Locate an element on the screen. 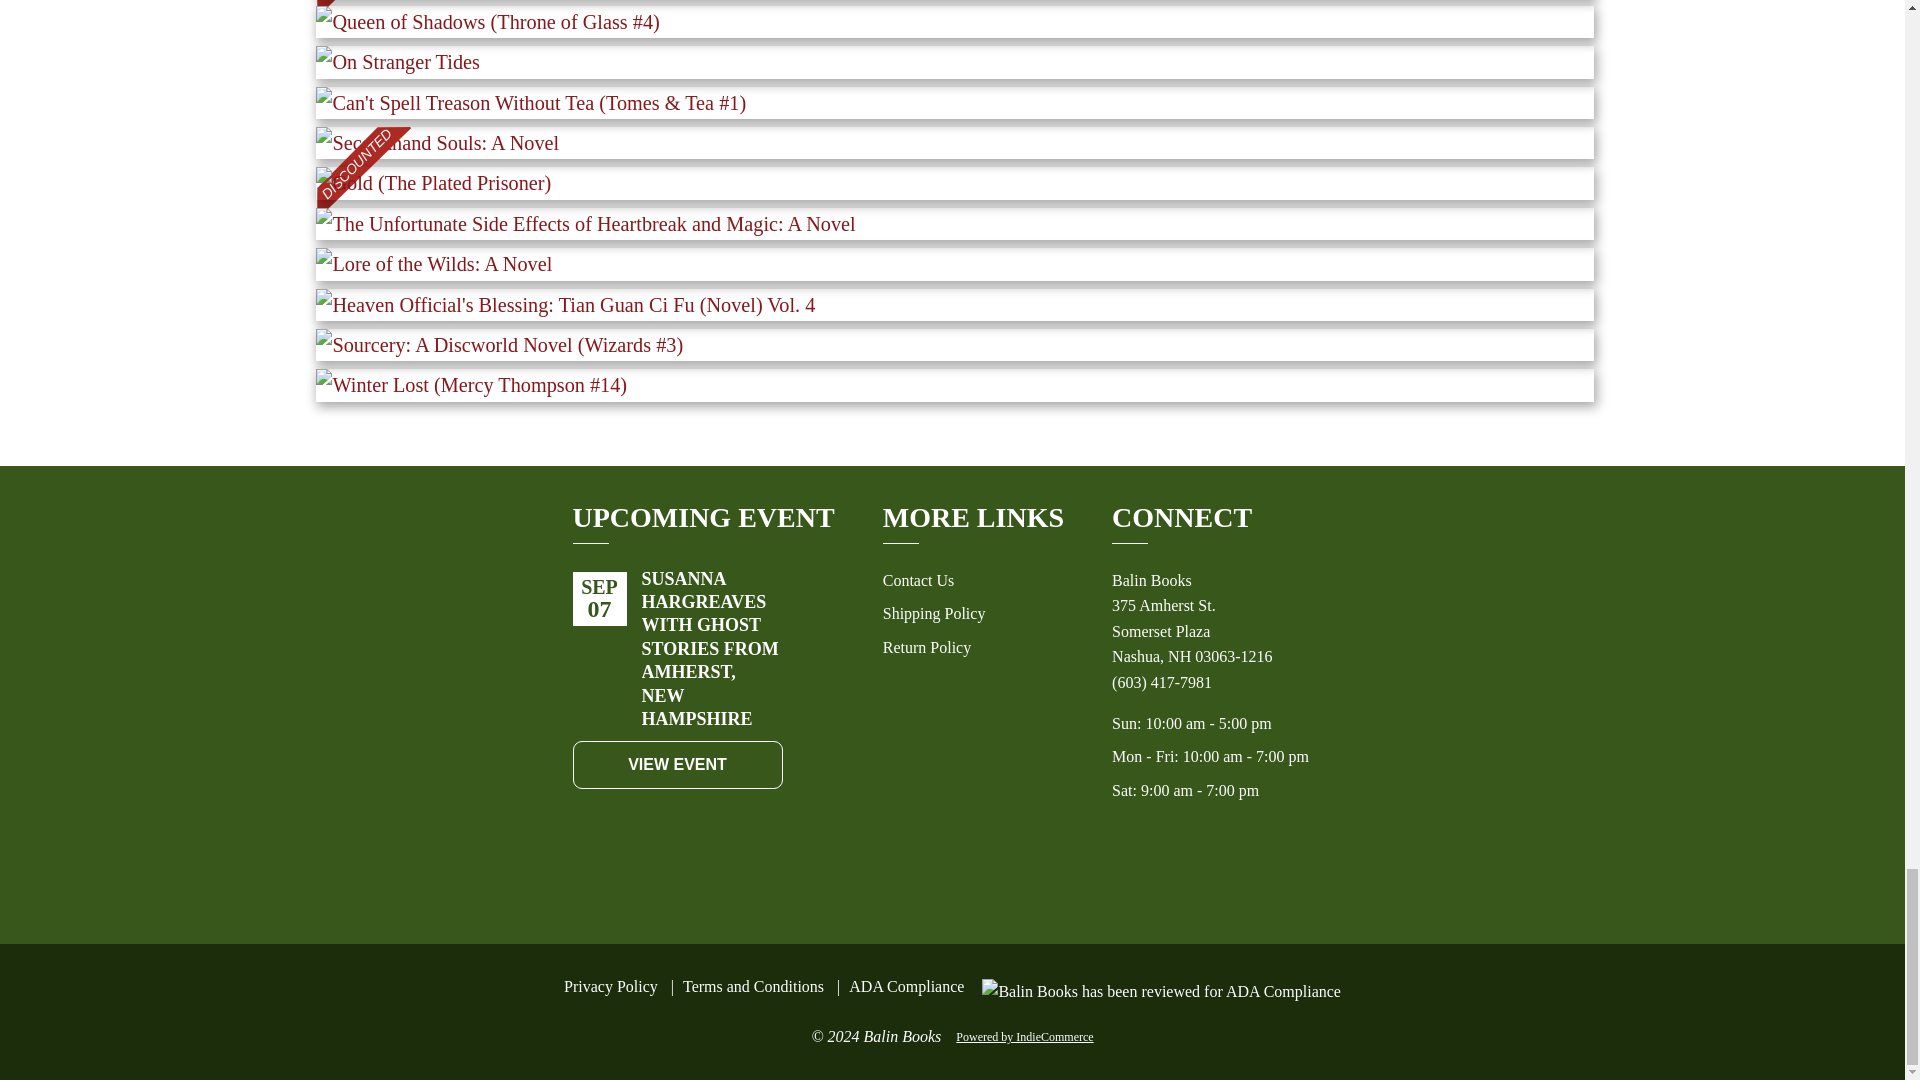 The width and height of the screenshot is (1920, 1080). Connect with Instagram is located at coordinates (1222, 873).